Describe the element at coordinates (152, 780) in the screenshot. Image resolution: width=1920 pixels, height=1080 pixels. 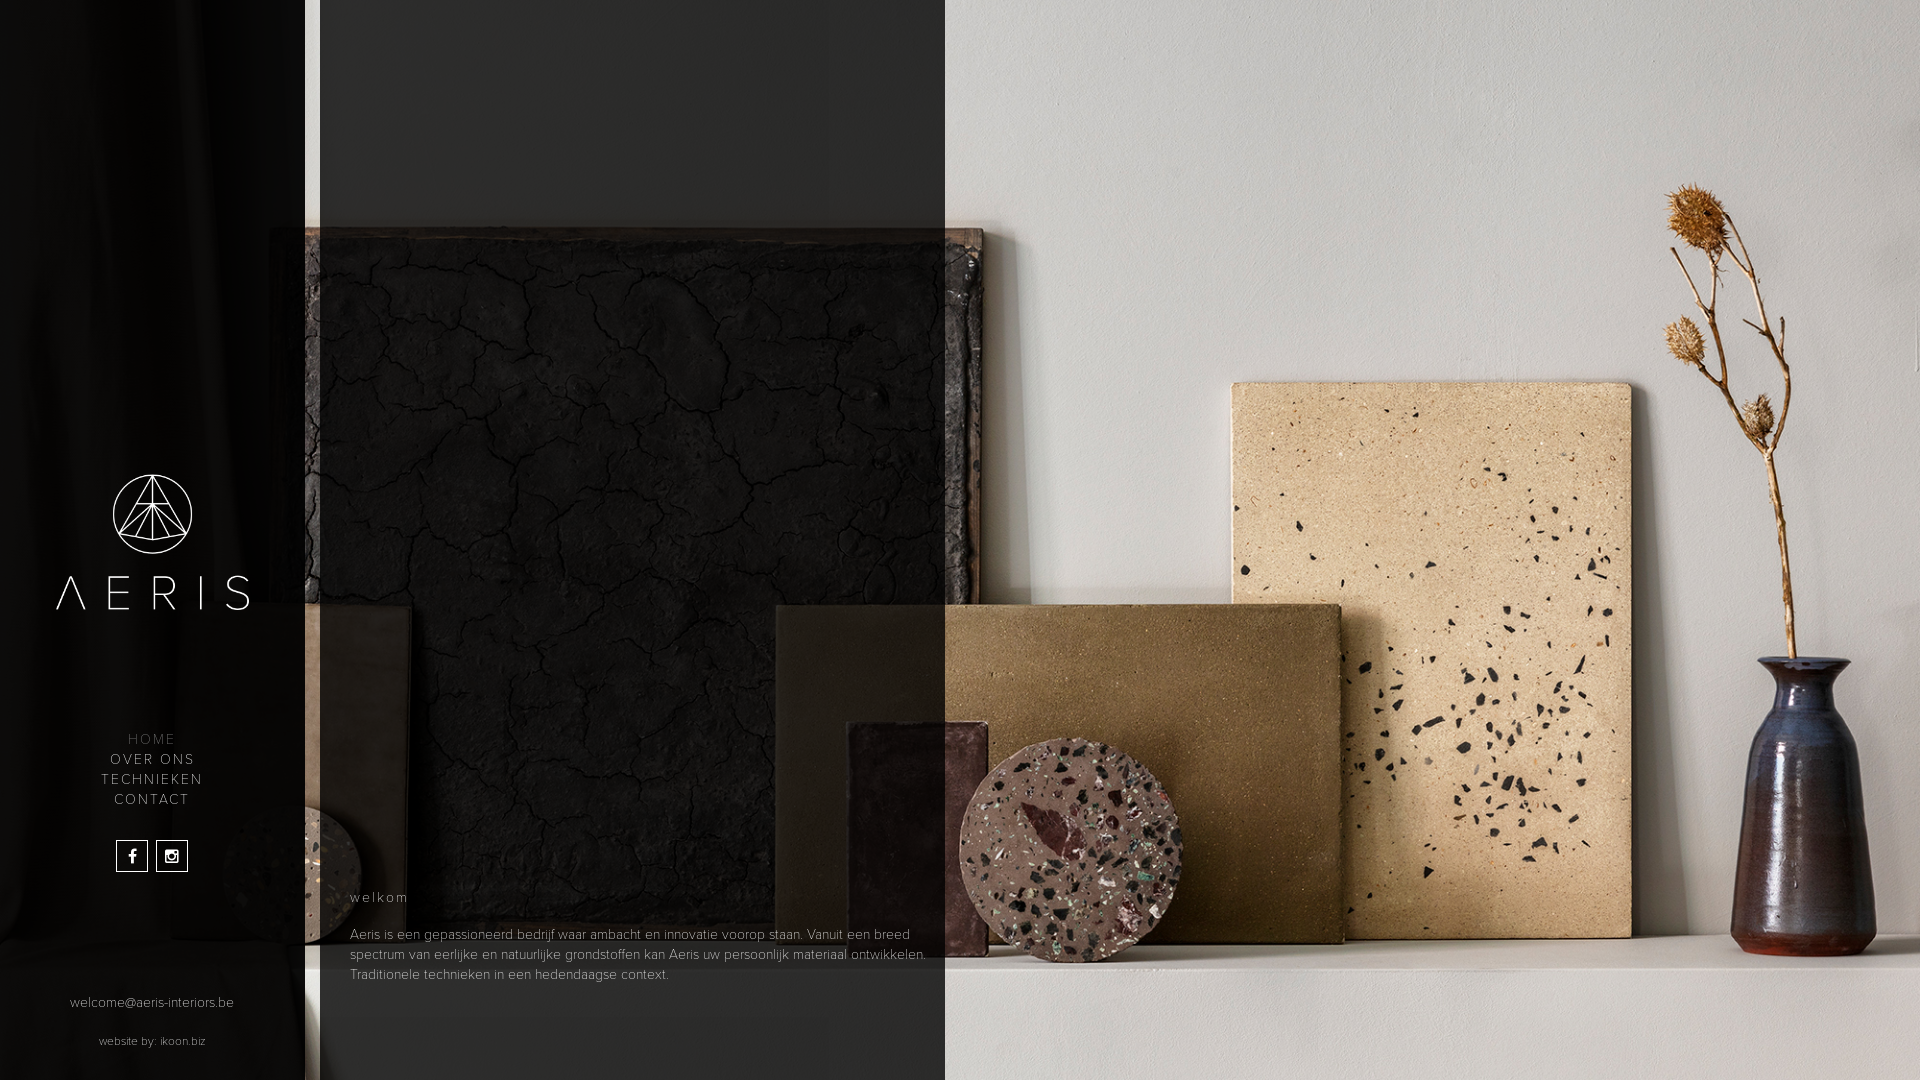
I see `TECHNIEKEN` at that location.